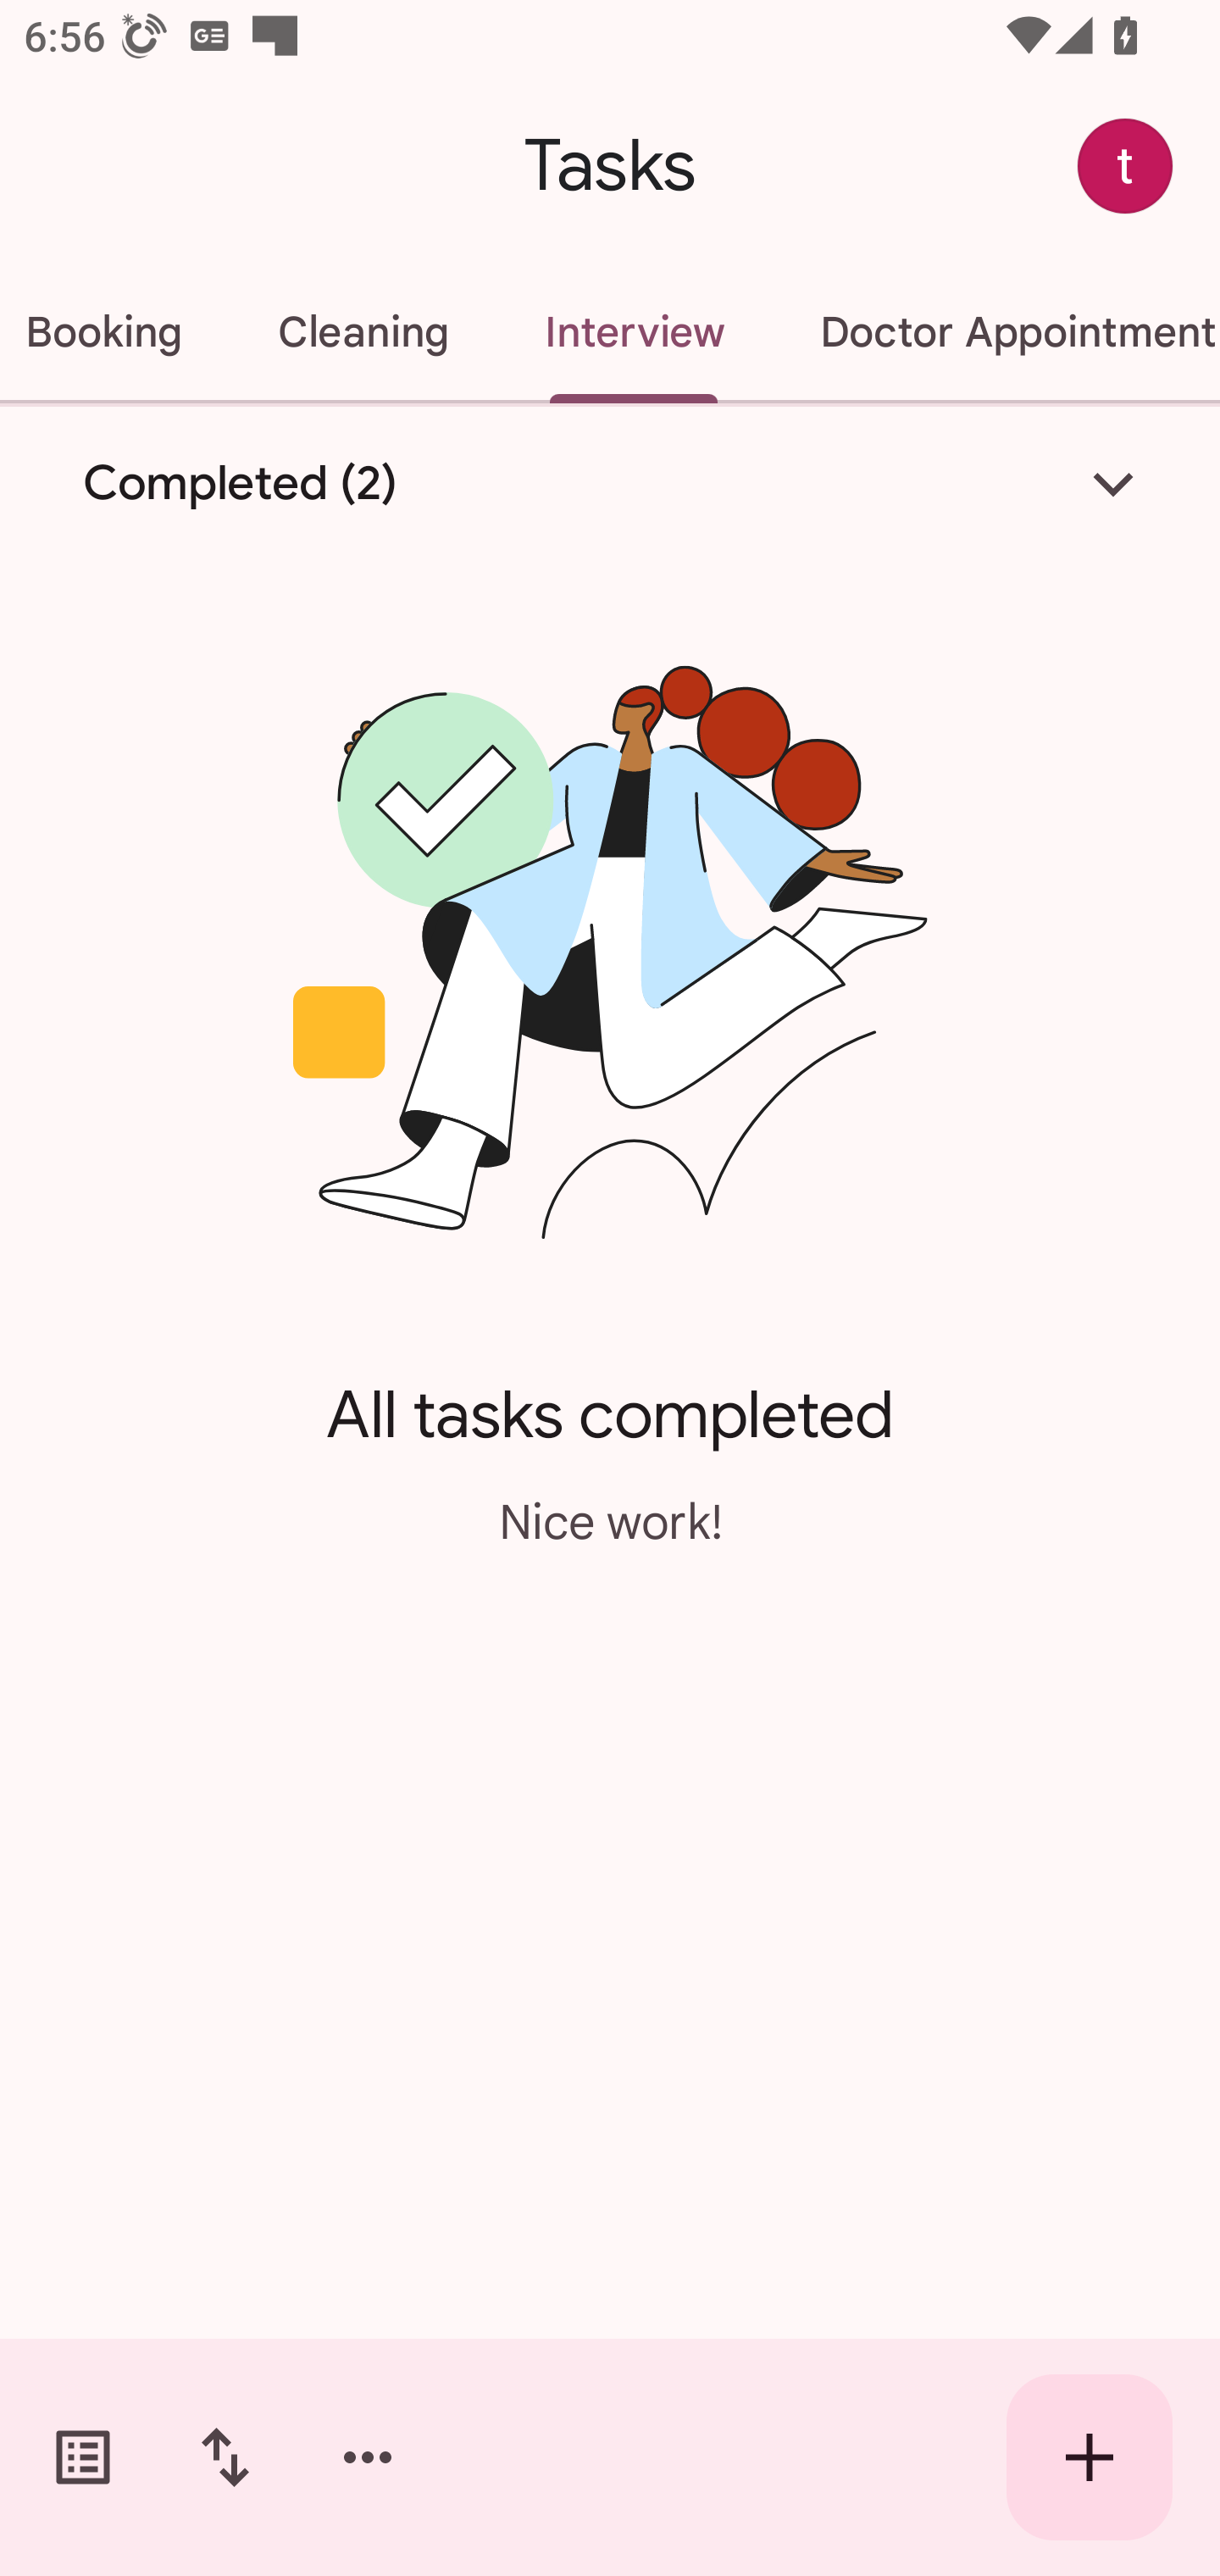  What do you see at coordinates (114, 332) in the screenshot?
I see `Hotel Booking` at bounding box center [114, 332].